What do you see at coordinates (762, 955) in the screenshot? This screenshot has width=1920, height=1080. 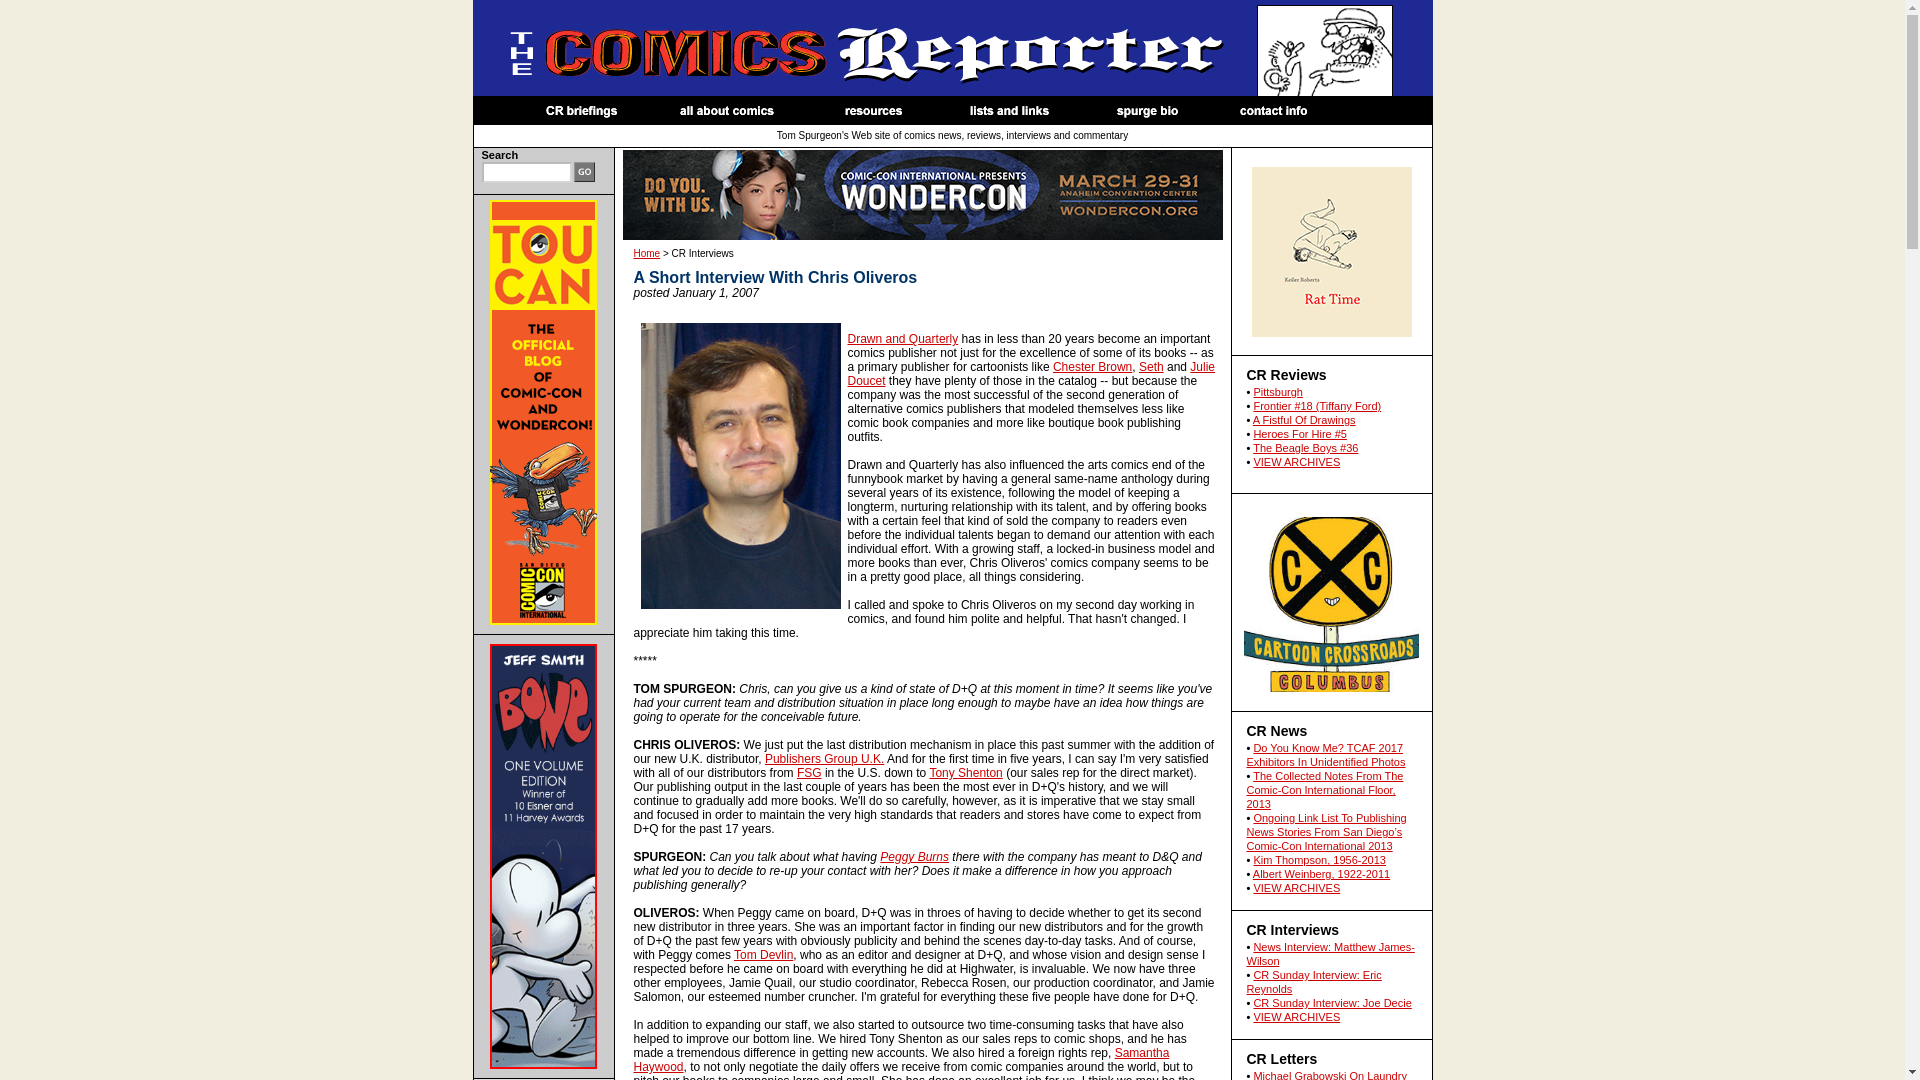 I see `Tom Devlin` at bounding box center [762, 955].